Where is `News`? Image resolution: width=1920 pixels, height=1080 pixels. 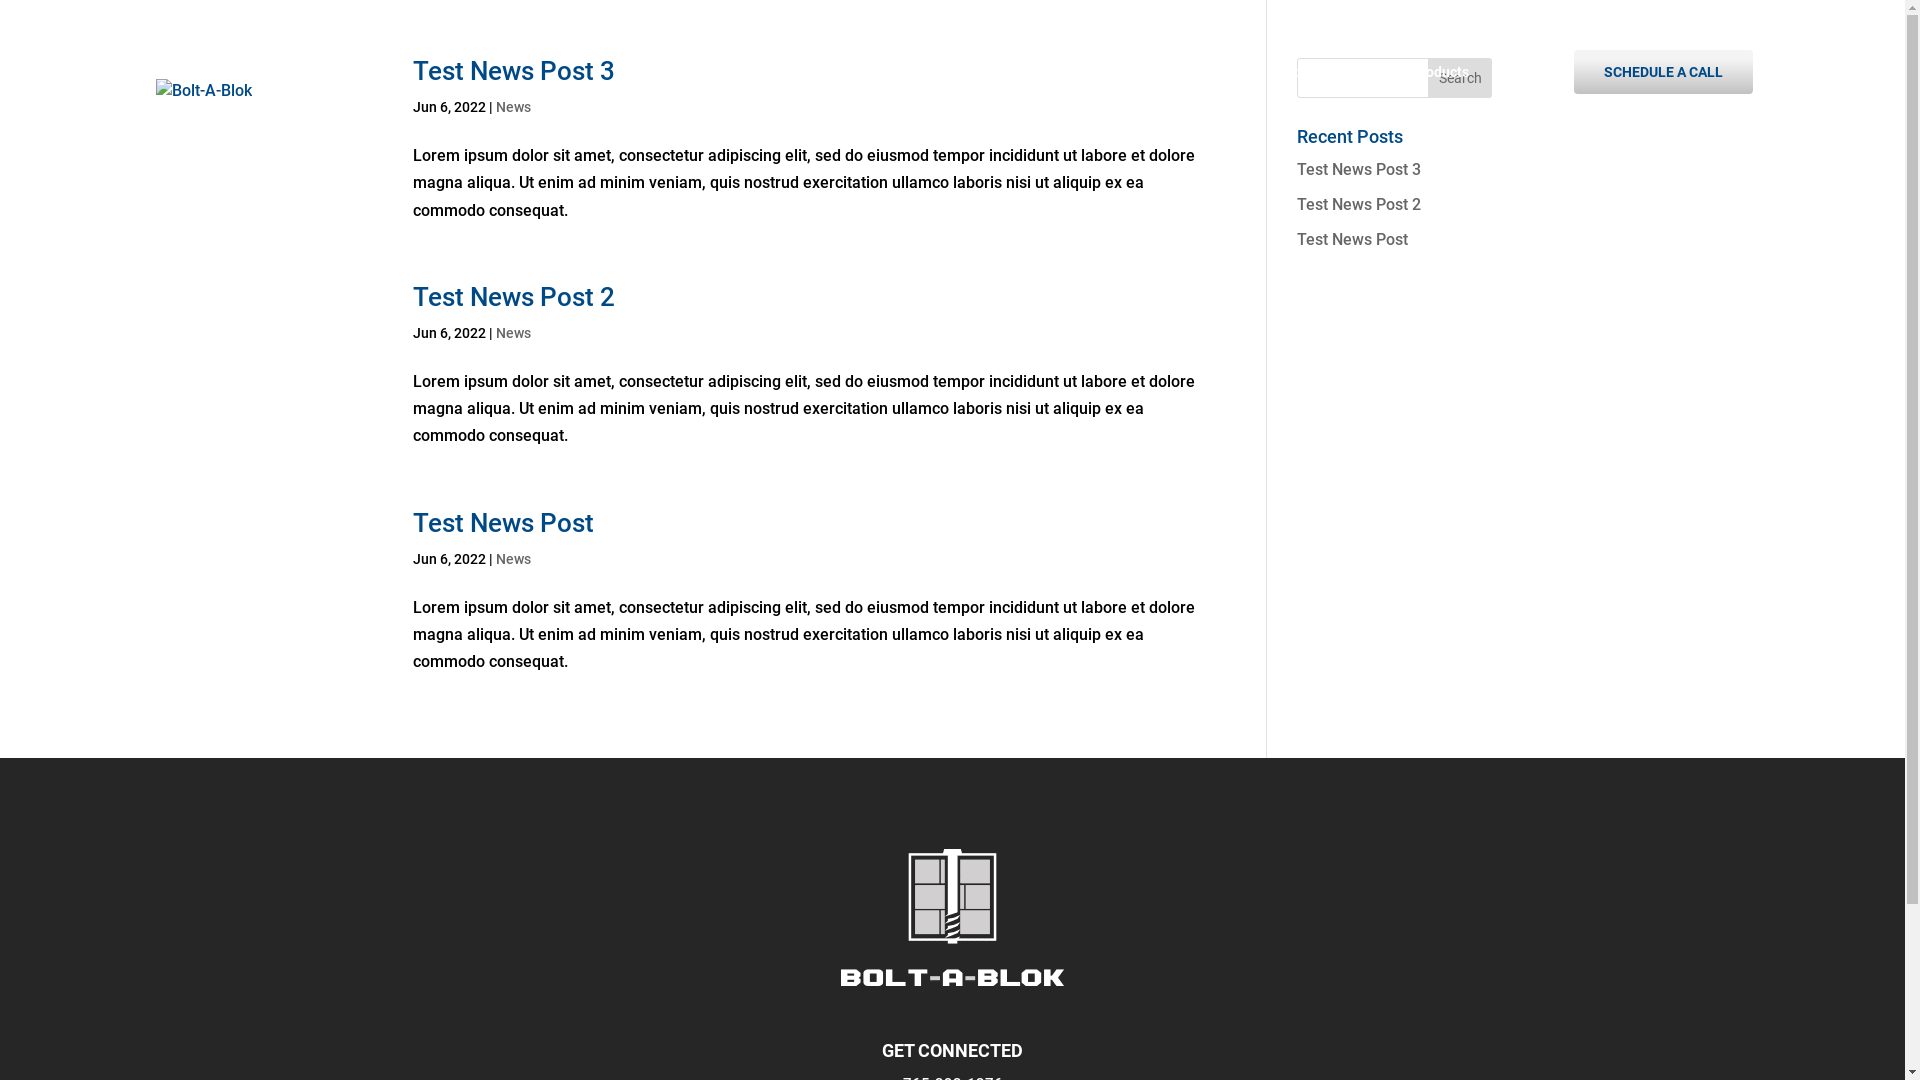
News is located at coordinates (514, 107).